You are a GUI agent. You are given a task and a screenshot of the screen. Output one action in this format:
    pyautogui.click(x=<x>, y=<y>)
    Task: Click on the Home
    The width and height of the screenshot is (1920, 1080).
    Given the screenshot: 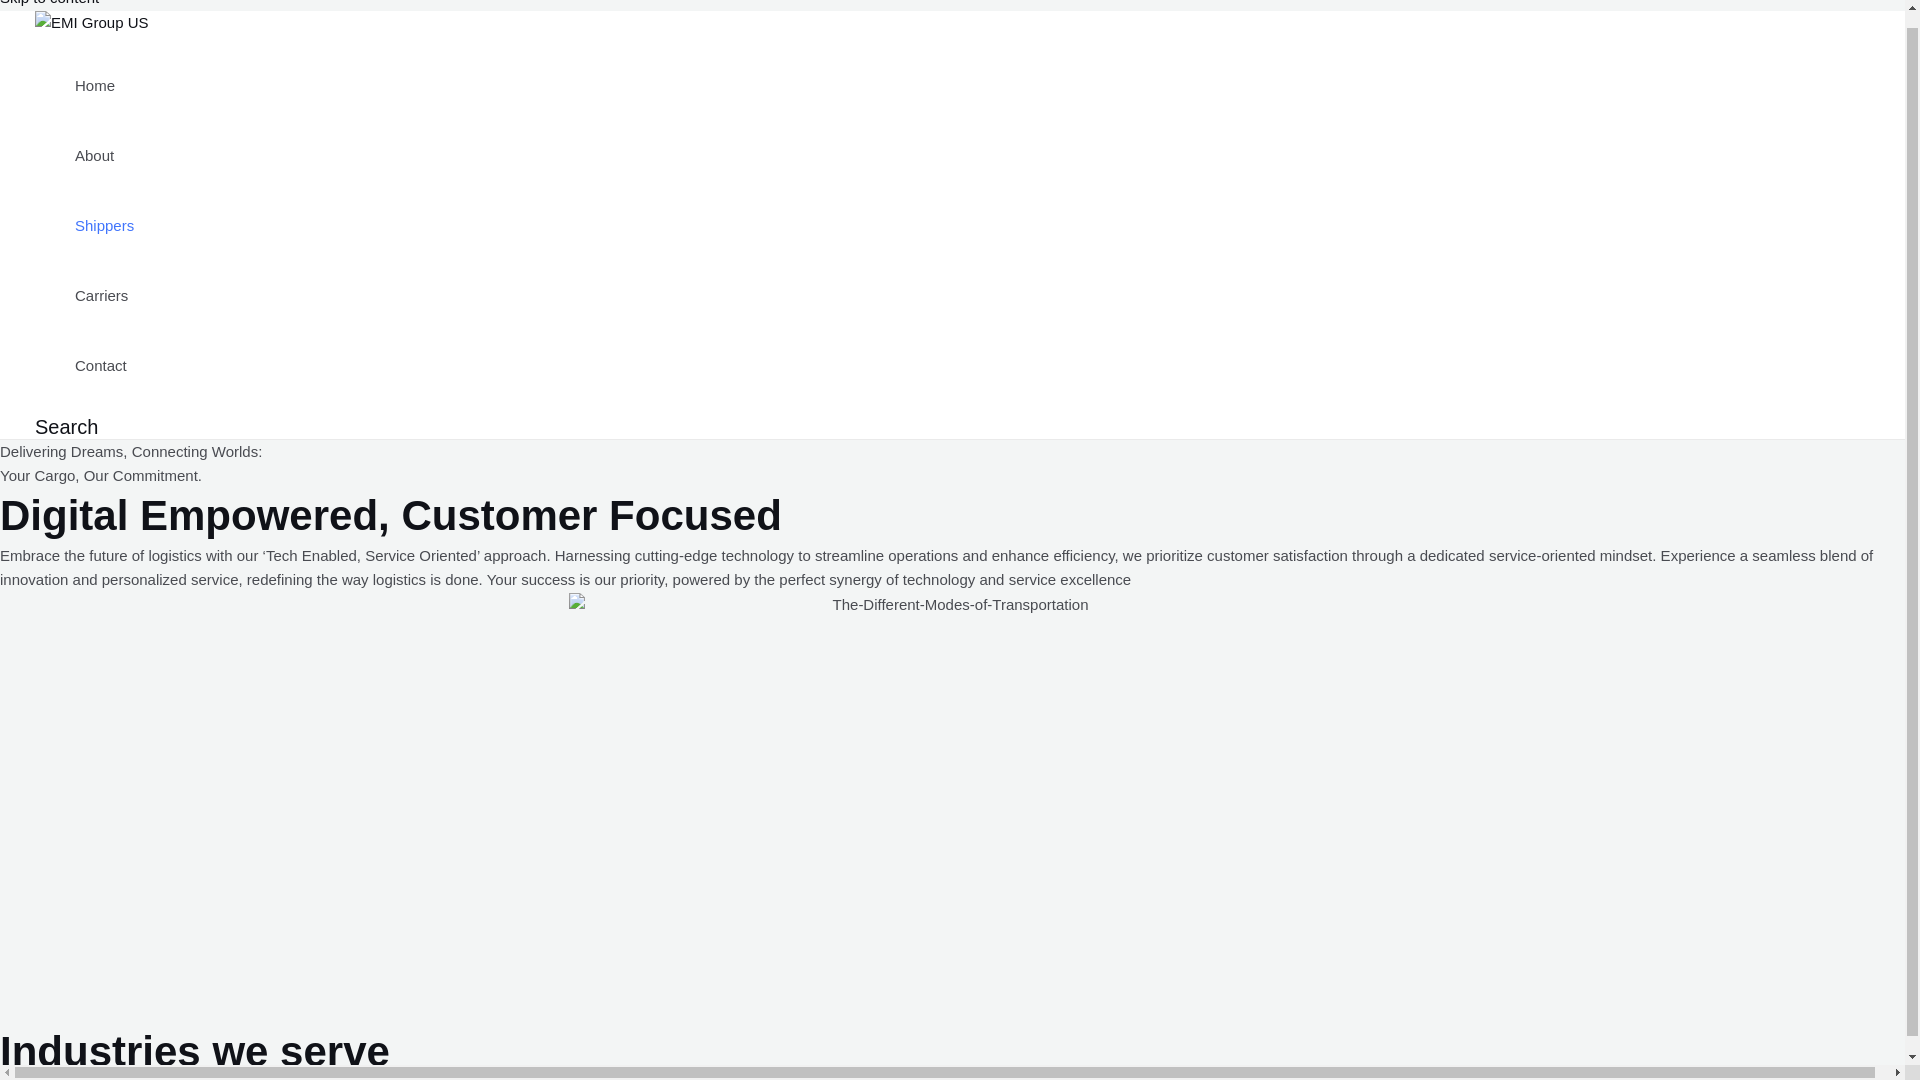 What is the action you would take?
    pyautogui.click(x=104, y=84)
    